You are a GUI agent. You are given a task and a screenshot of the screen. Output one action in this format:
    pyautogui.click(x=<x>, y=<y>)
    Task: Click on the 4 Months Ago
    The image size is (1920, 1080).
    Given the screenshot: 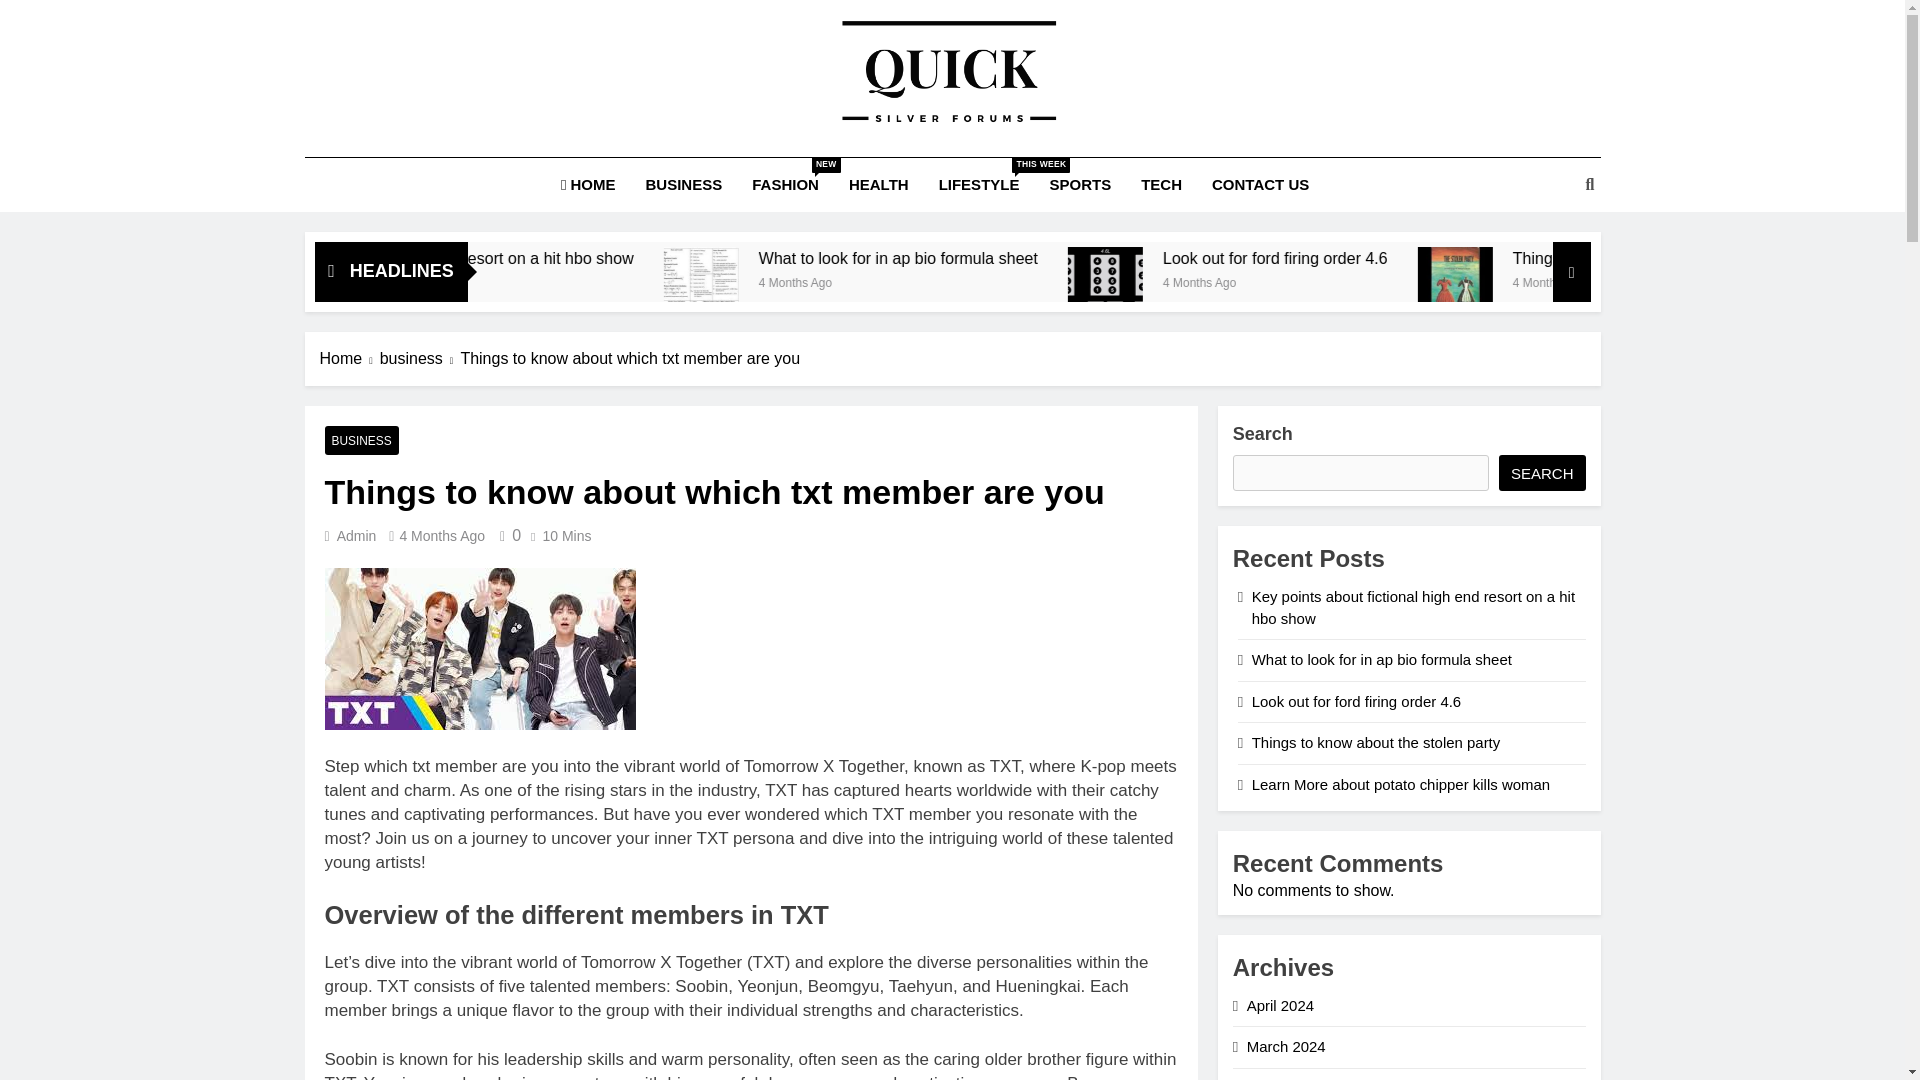 What is the action you would take?
    pyautogui.click(x=1514, y=280)
    